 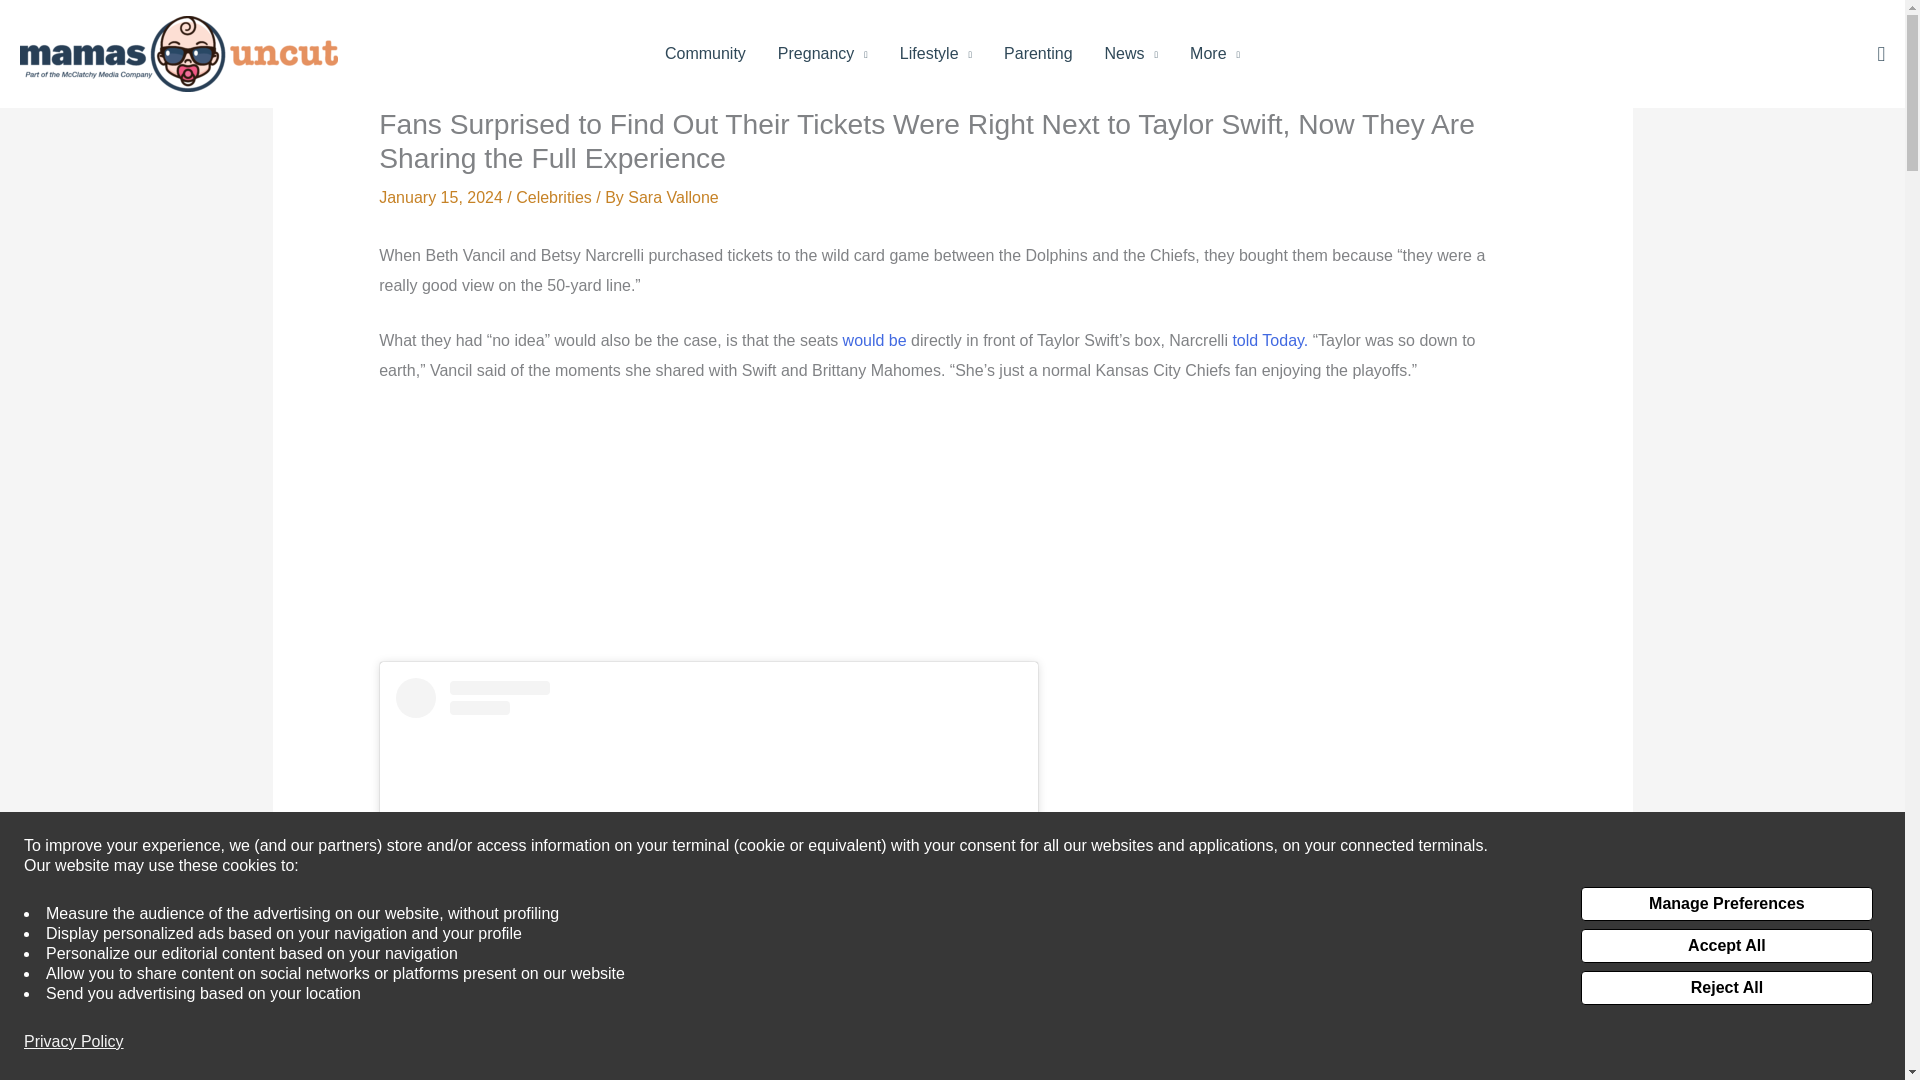 What do you see at coordinates (705, 54) in the screenshot?
I see `Community` at bounding box center [705, 54].